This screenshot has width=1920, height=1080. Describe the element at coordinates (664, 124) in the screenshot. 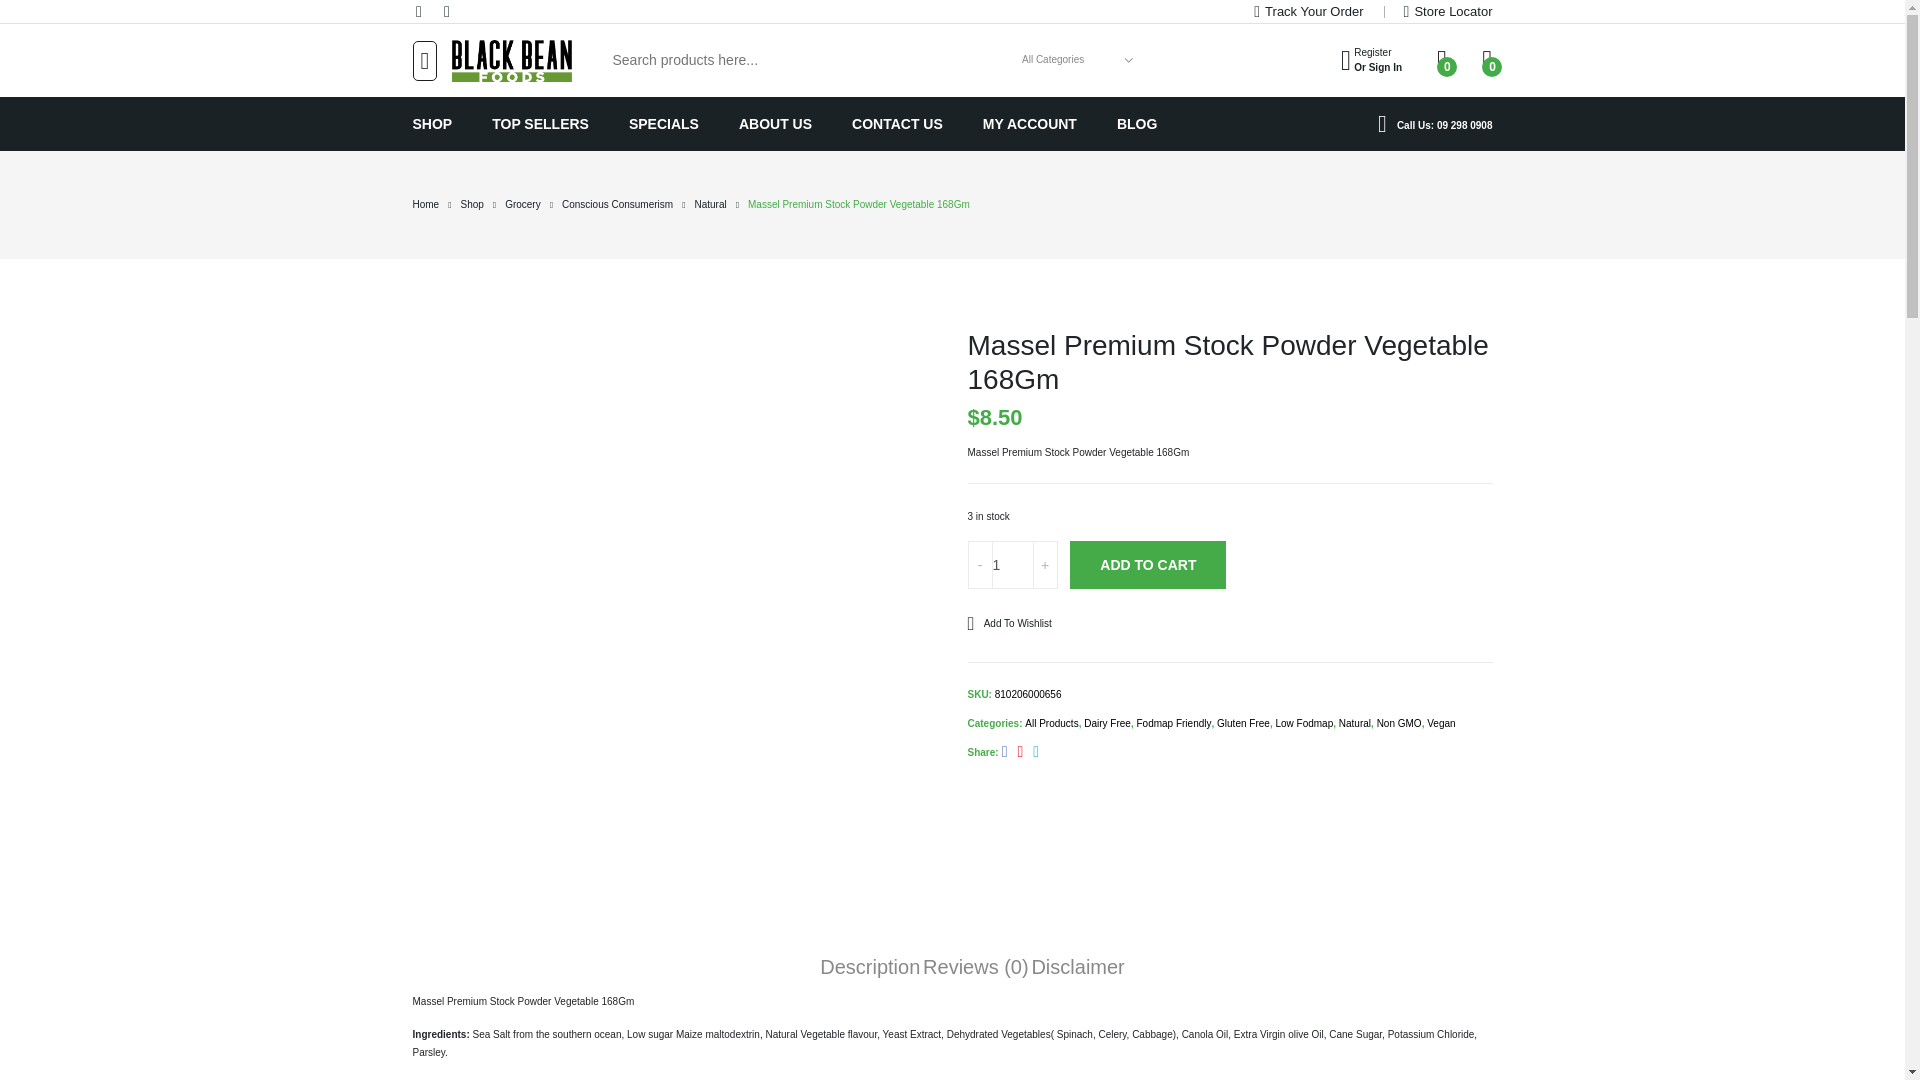

I see `SPECIALS` at that location.